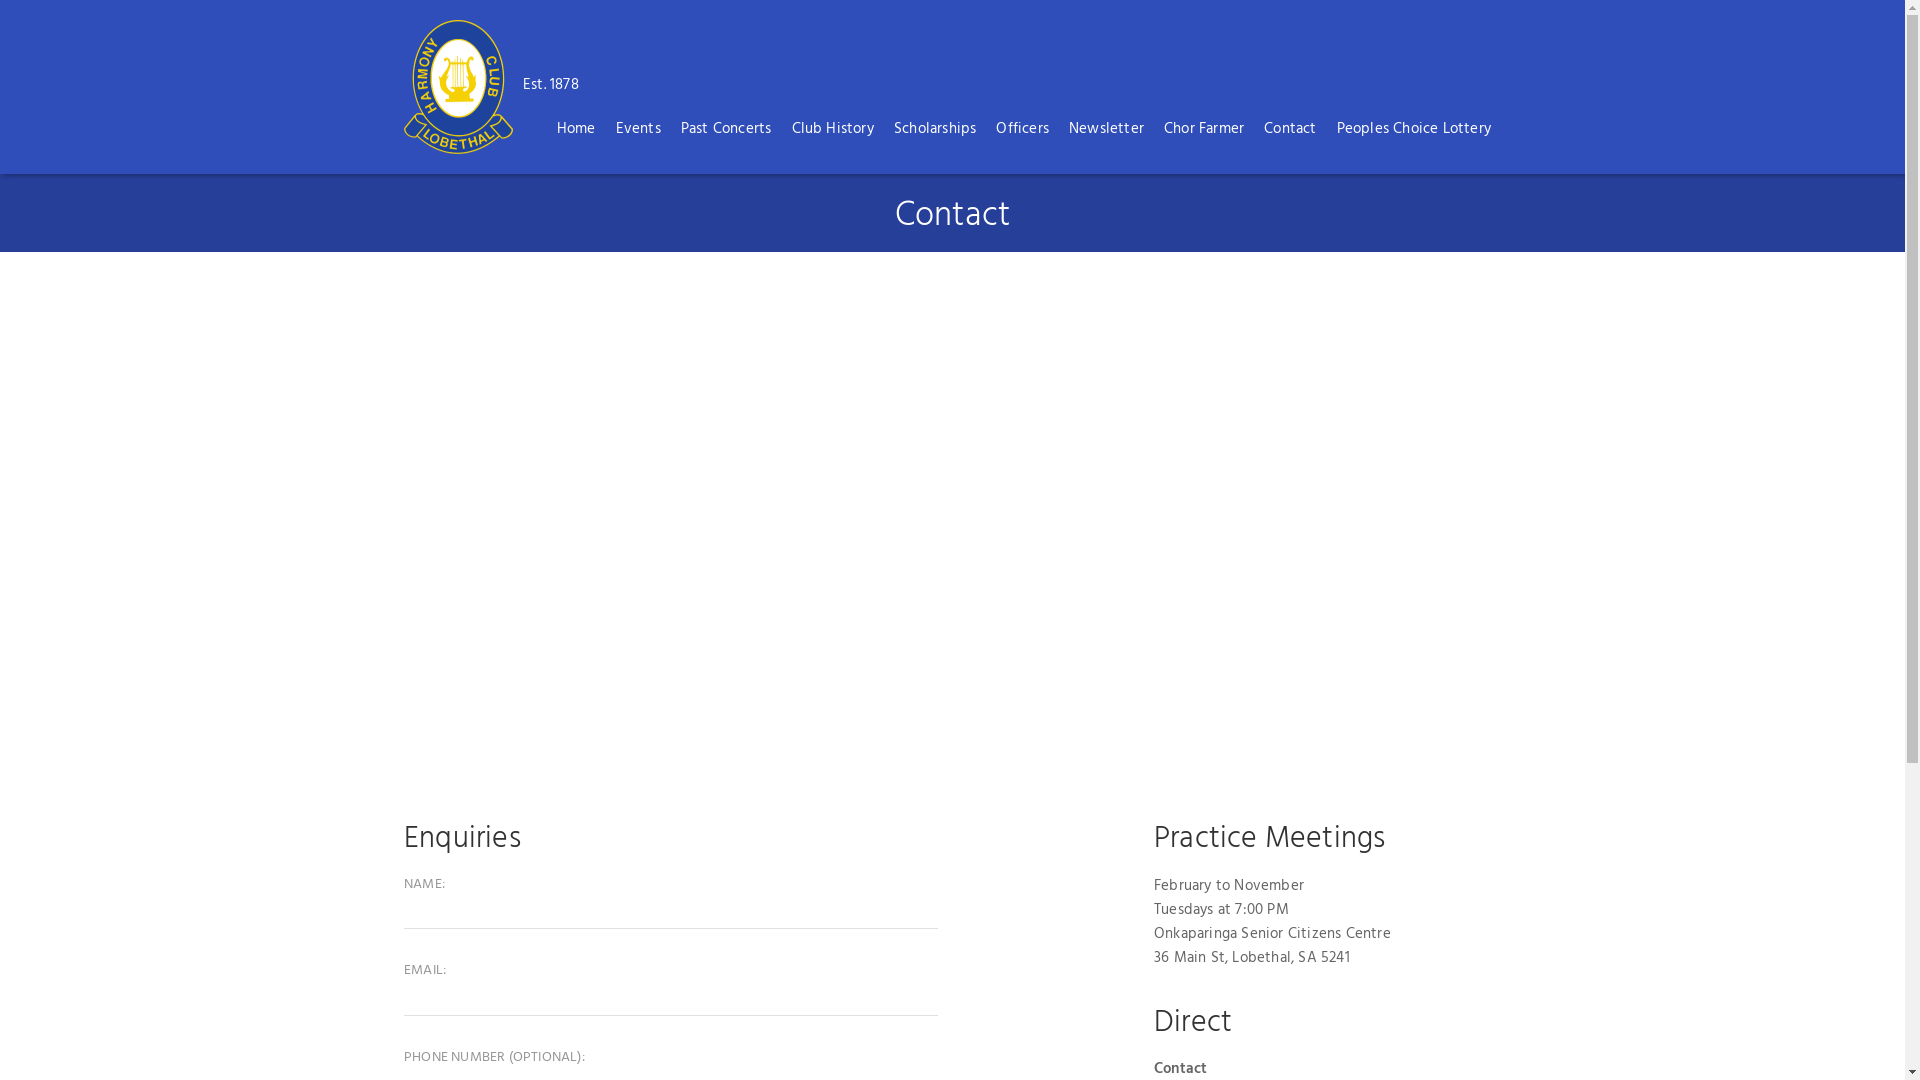 The width and height of the screenshot is (1920, 1080). What do you see at coordinates (1022, 128) in the screenshot?
I see `Officers` at bounding box center [1022, 128].